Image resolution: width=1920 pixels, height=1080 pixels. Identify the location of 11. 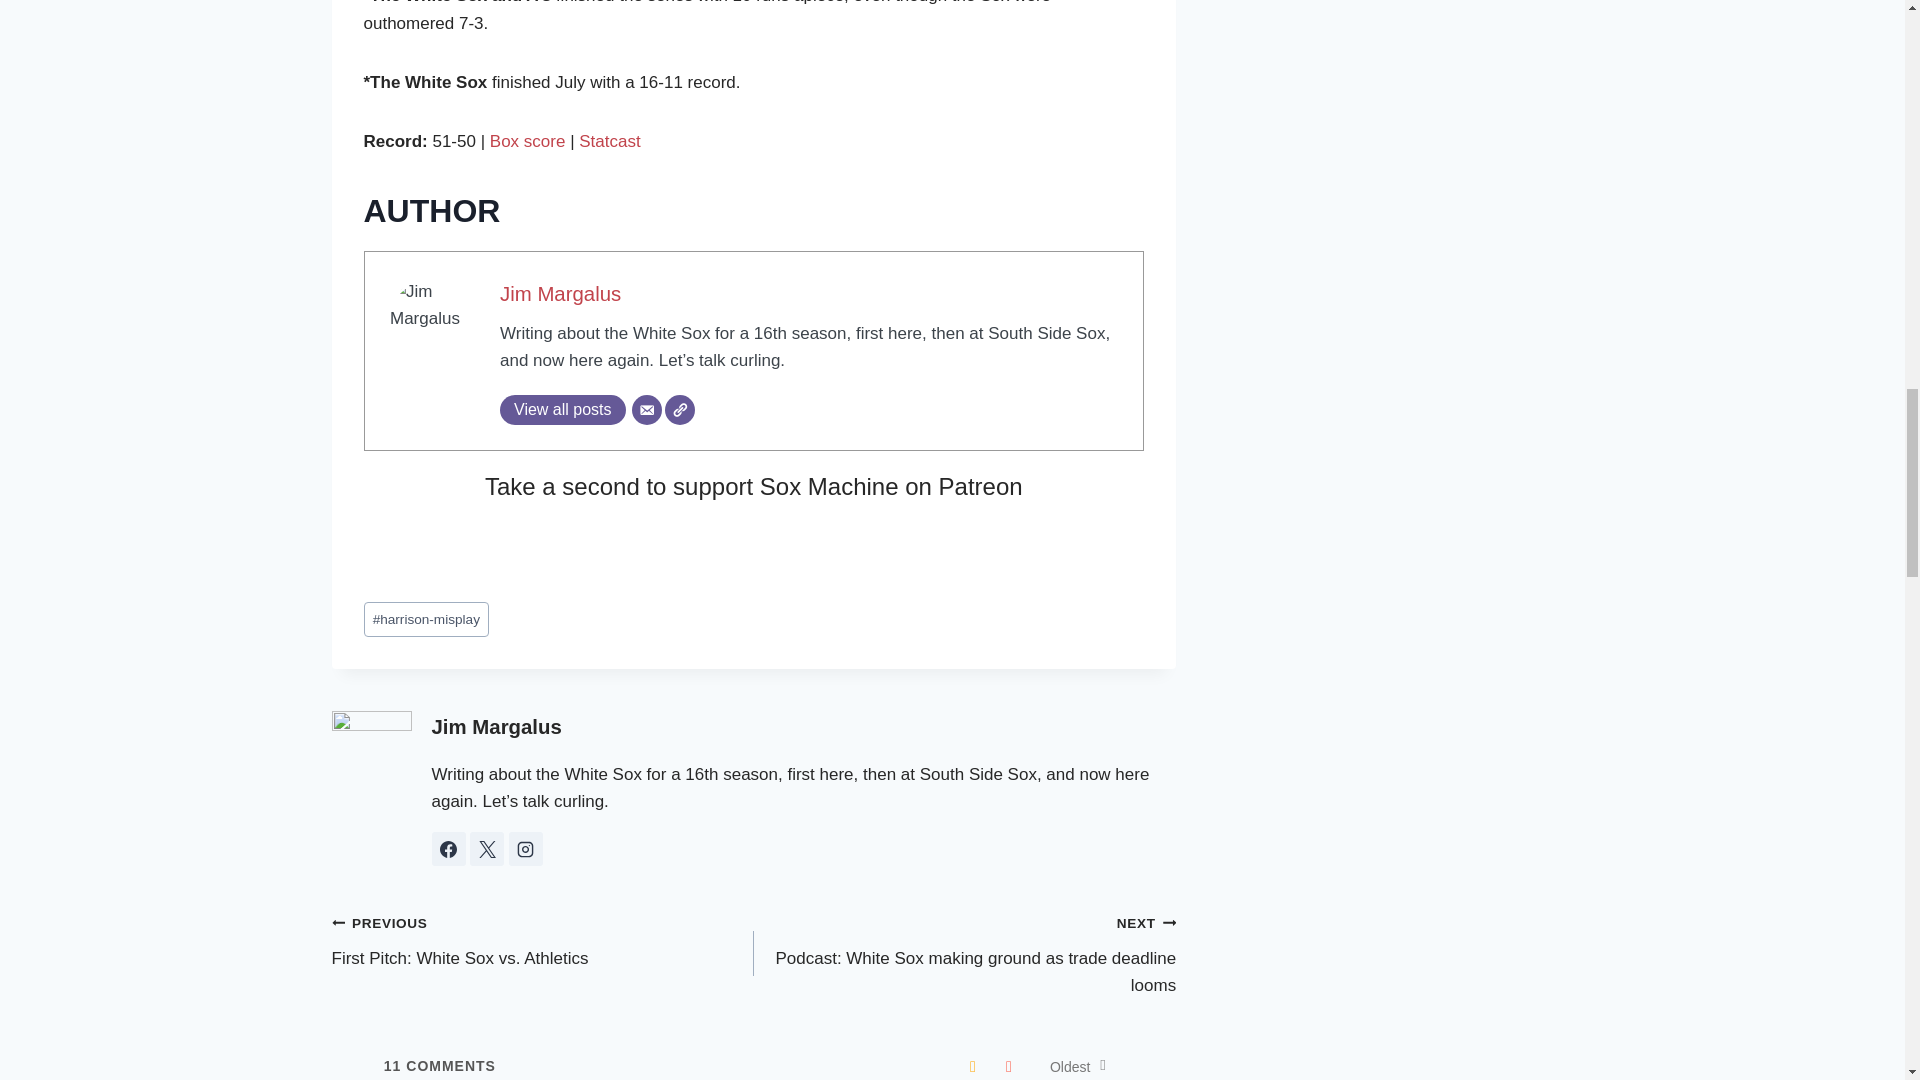
(392, 1066).